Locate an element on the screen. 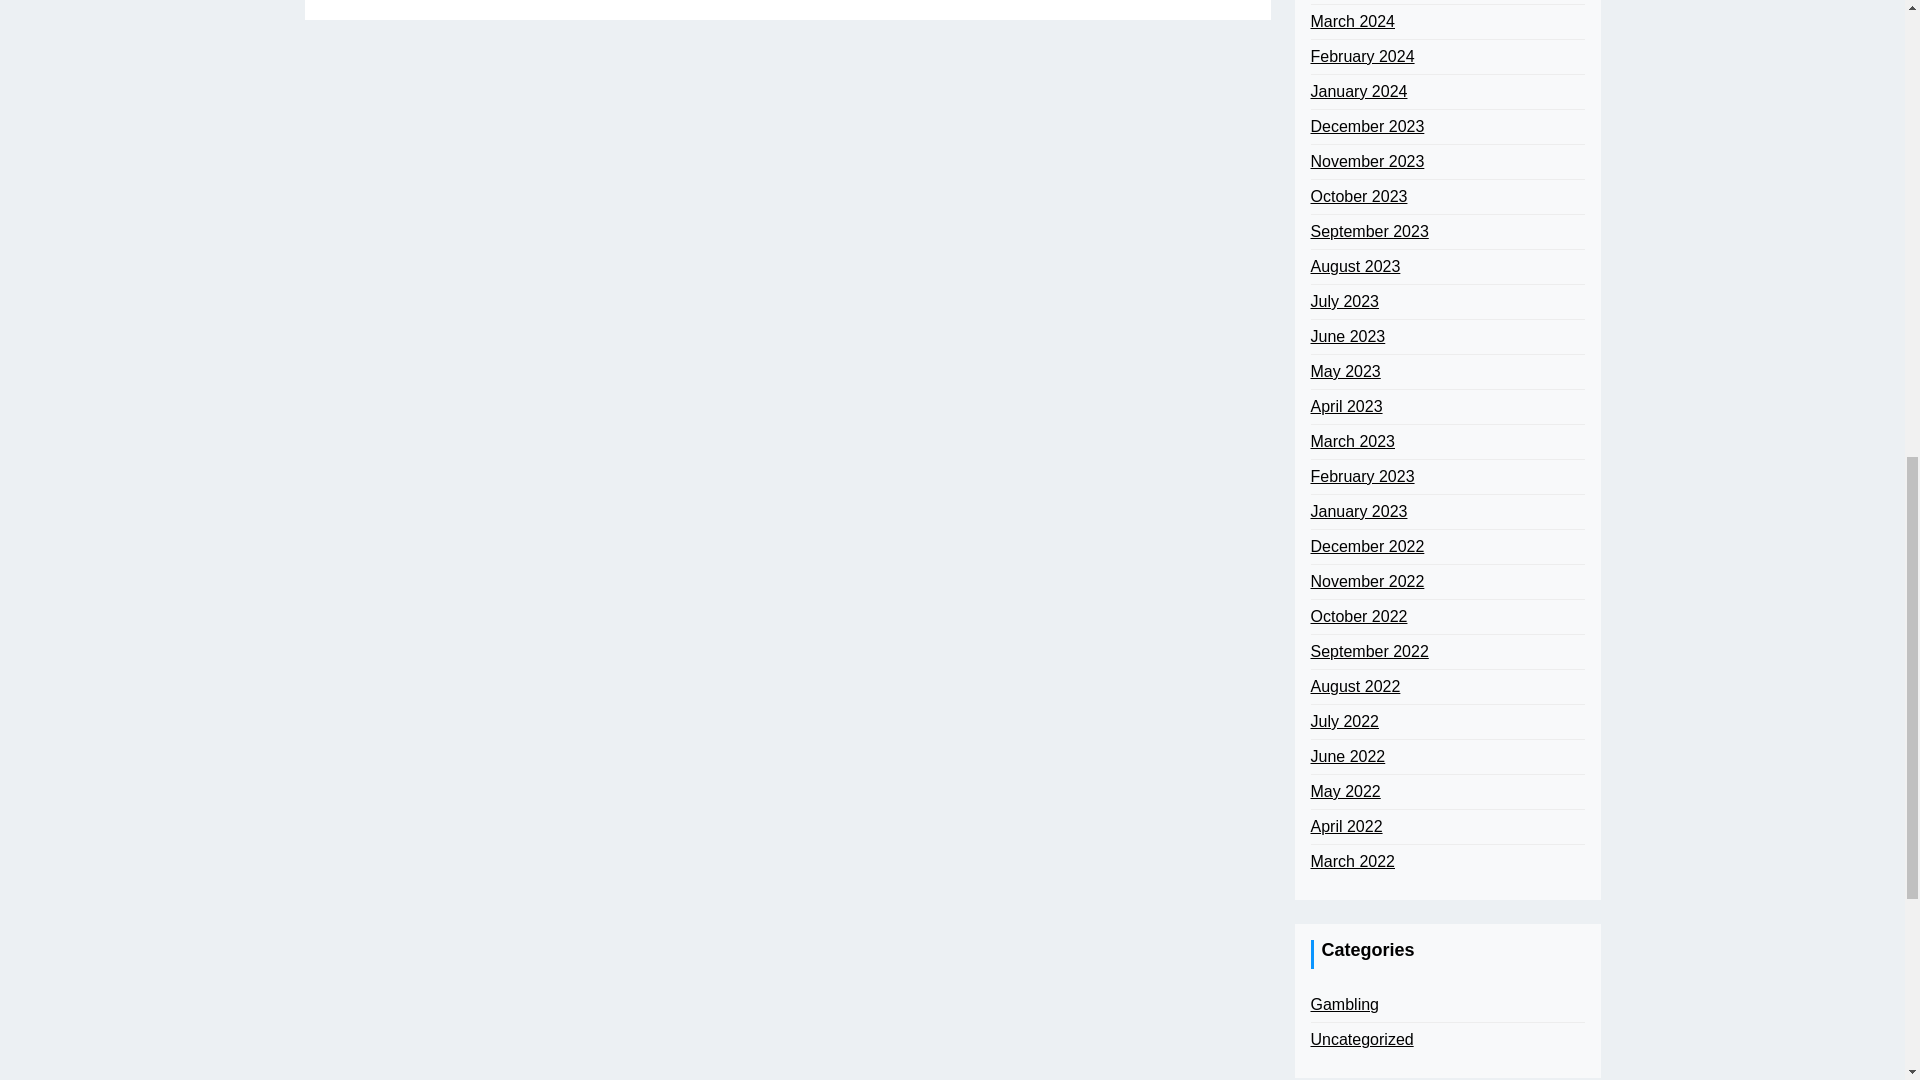 The image size is (1920, 1080). November 2023 is located at coordinates (1366, 162).